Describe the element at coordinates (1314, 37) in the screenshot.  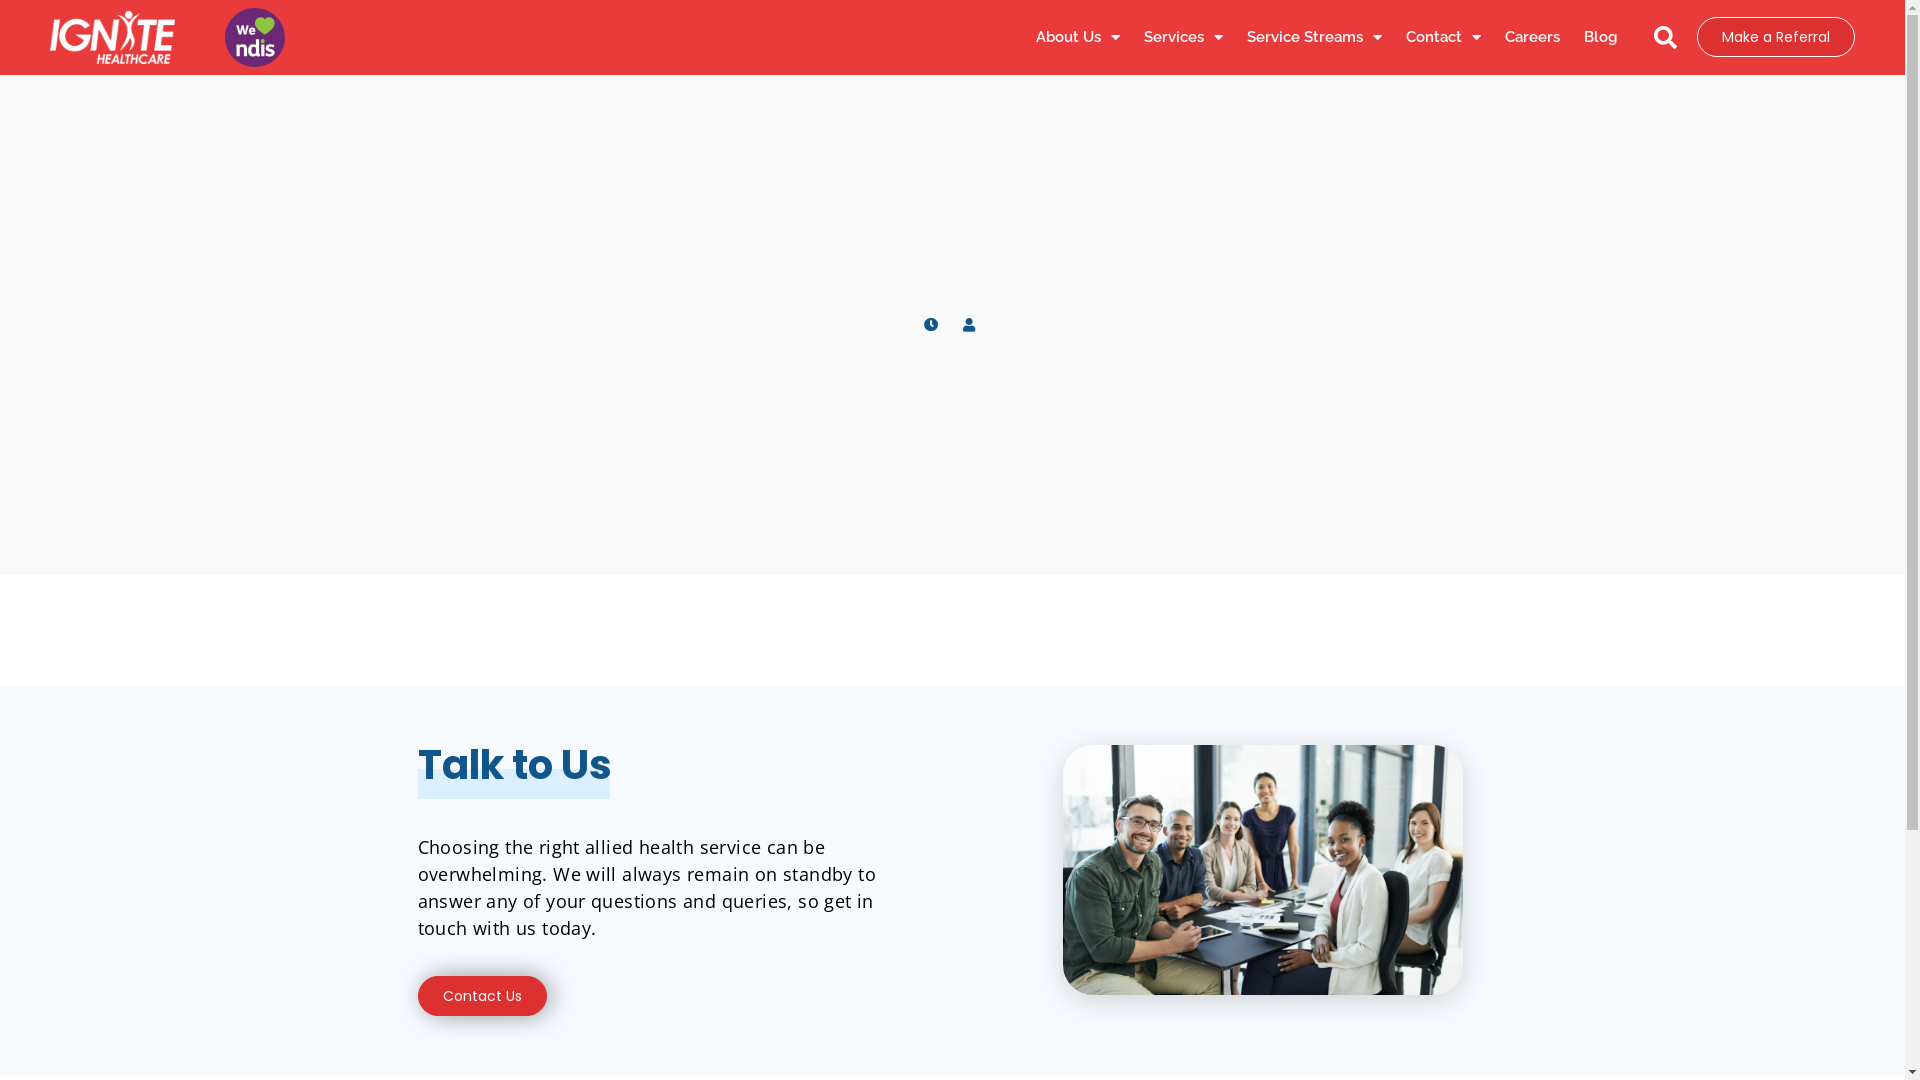
I see `Service Streams` at that location.